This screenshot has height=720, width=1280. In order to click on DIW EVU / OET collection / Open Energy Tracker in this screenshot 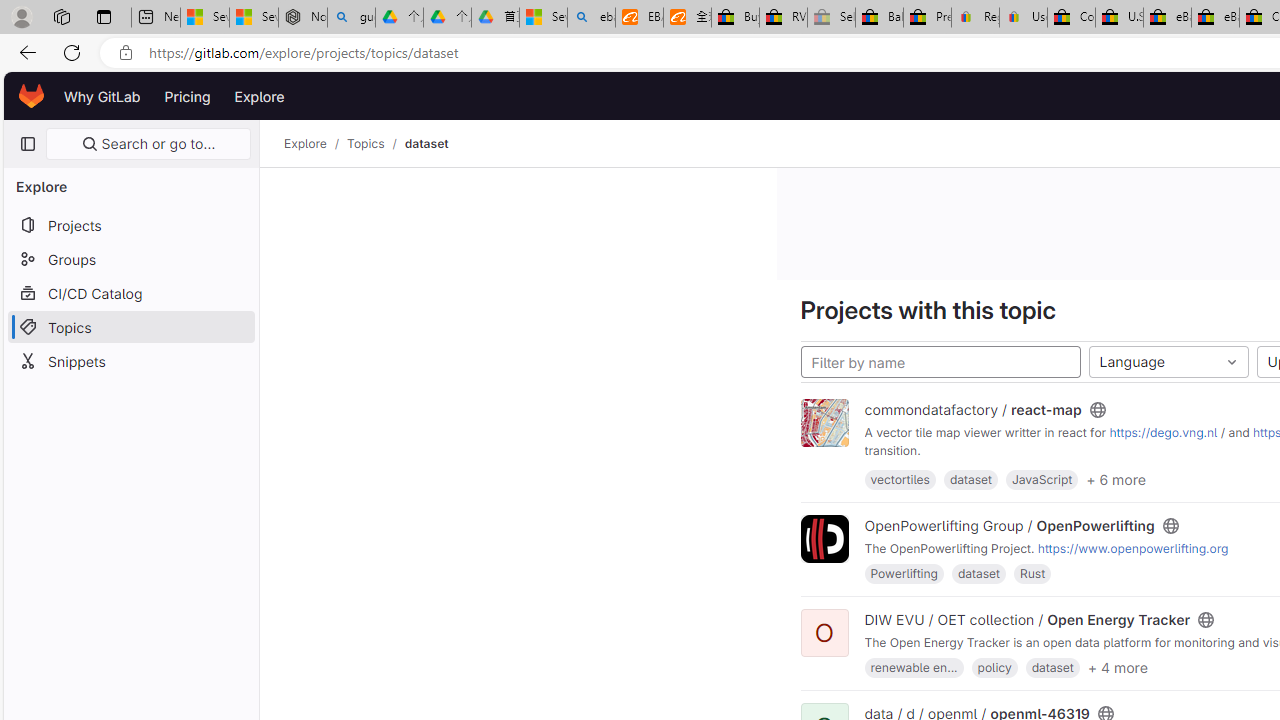, I will do `click(1027, 620)`.